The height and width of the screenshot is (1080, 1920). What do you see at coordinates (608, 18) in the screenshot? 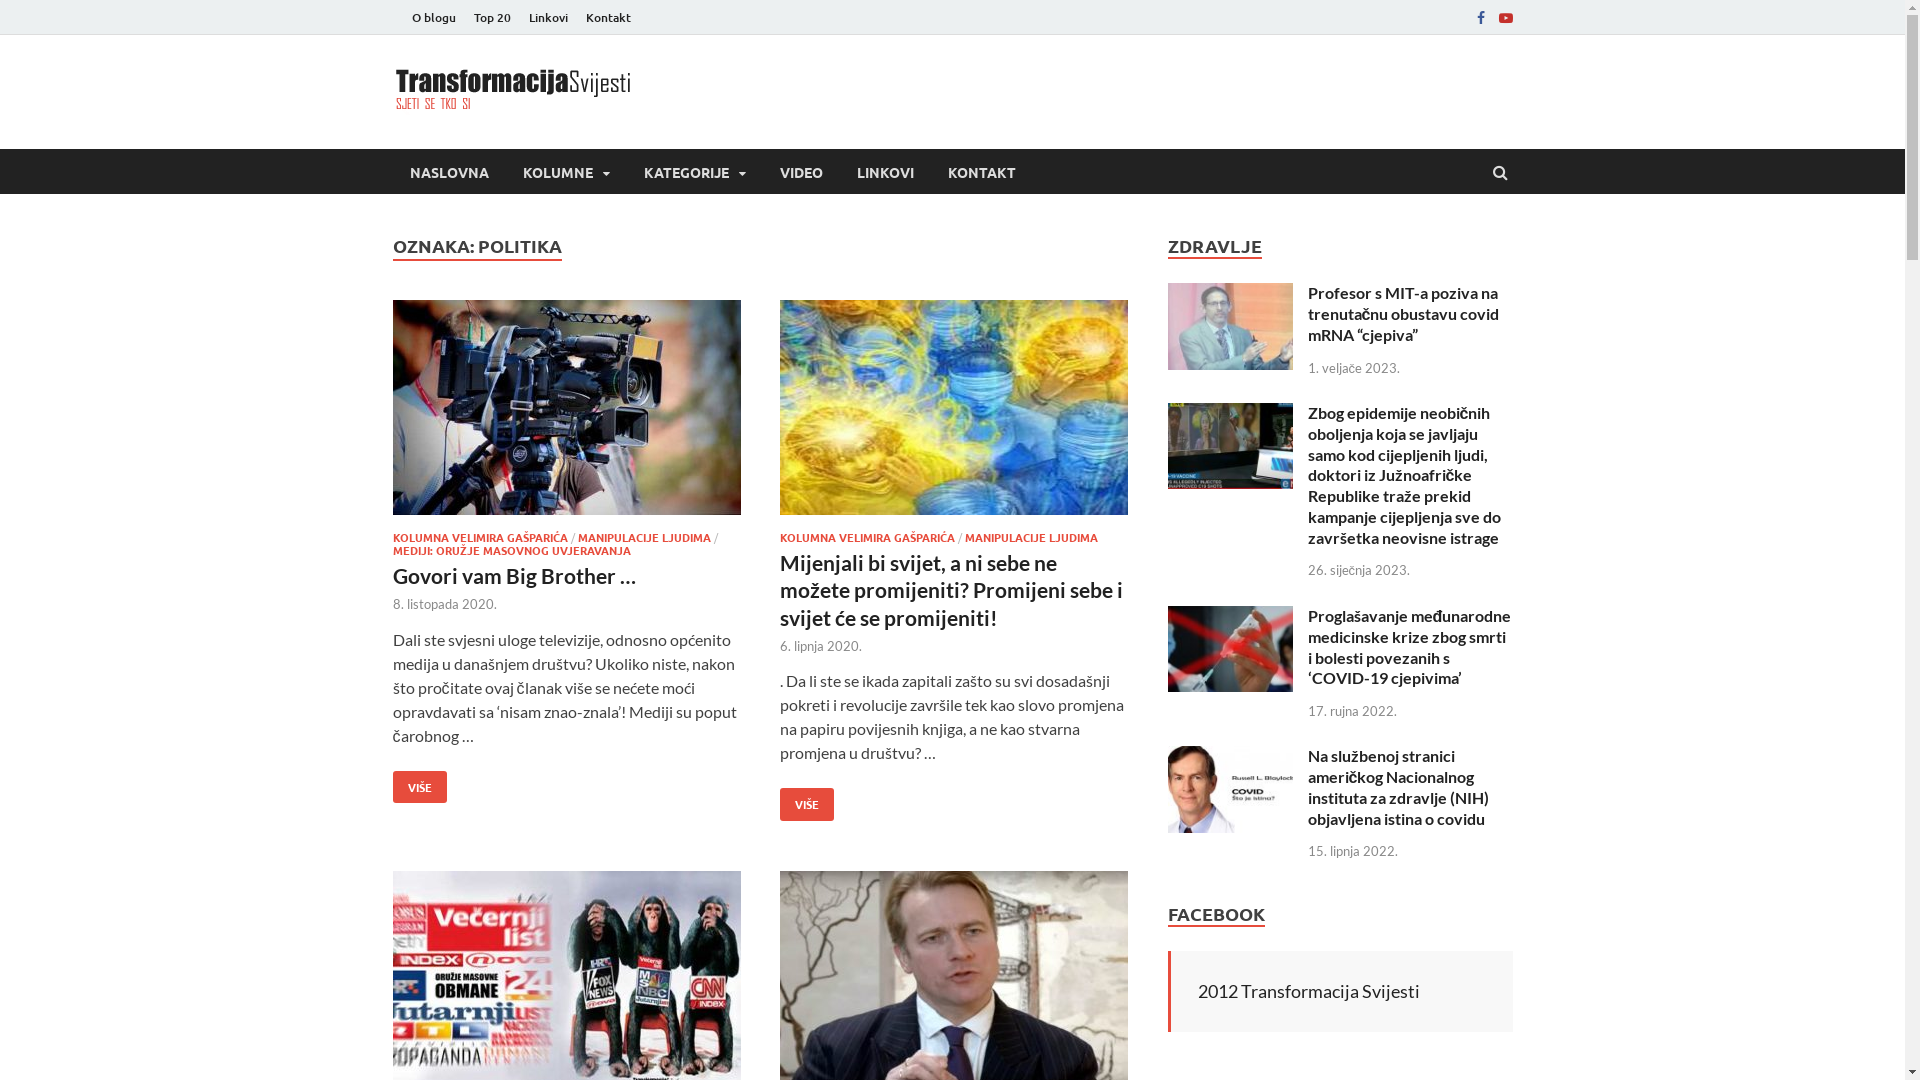
I see `Kontakt` at bounding box center [608, 18].